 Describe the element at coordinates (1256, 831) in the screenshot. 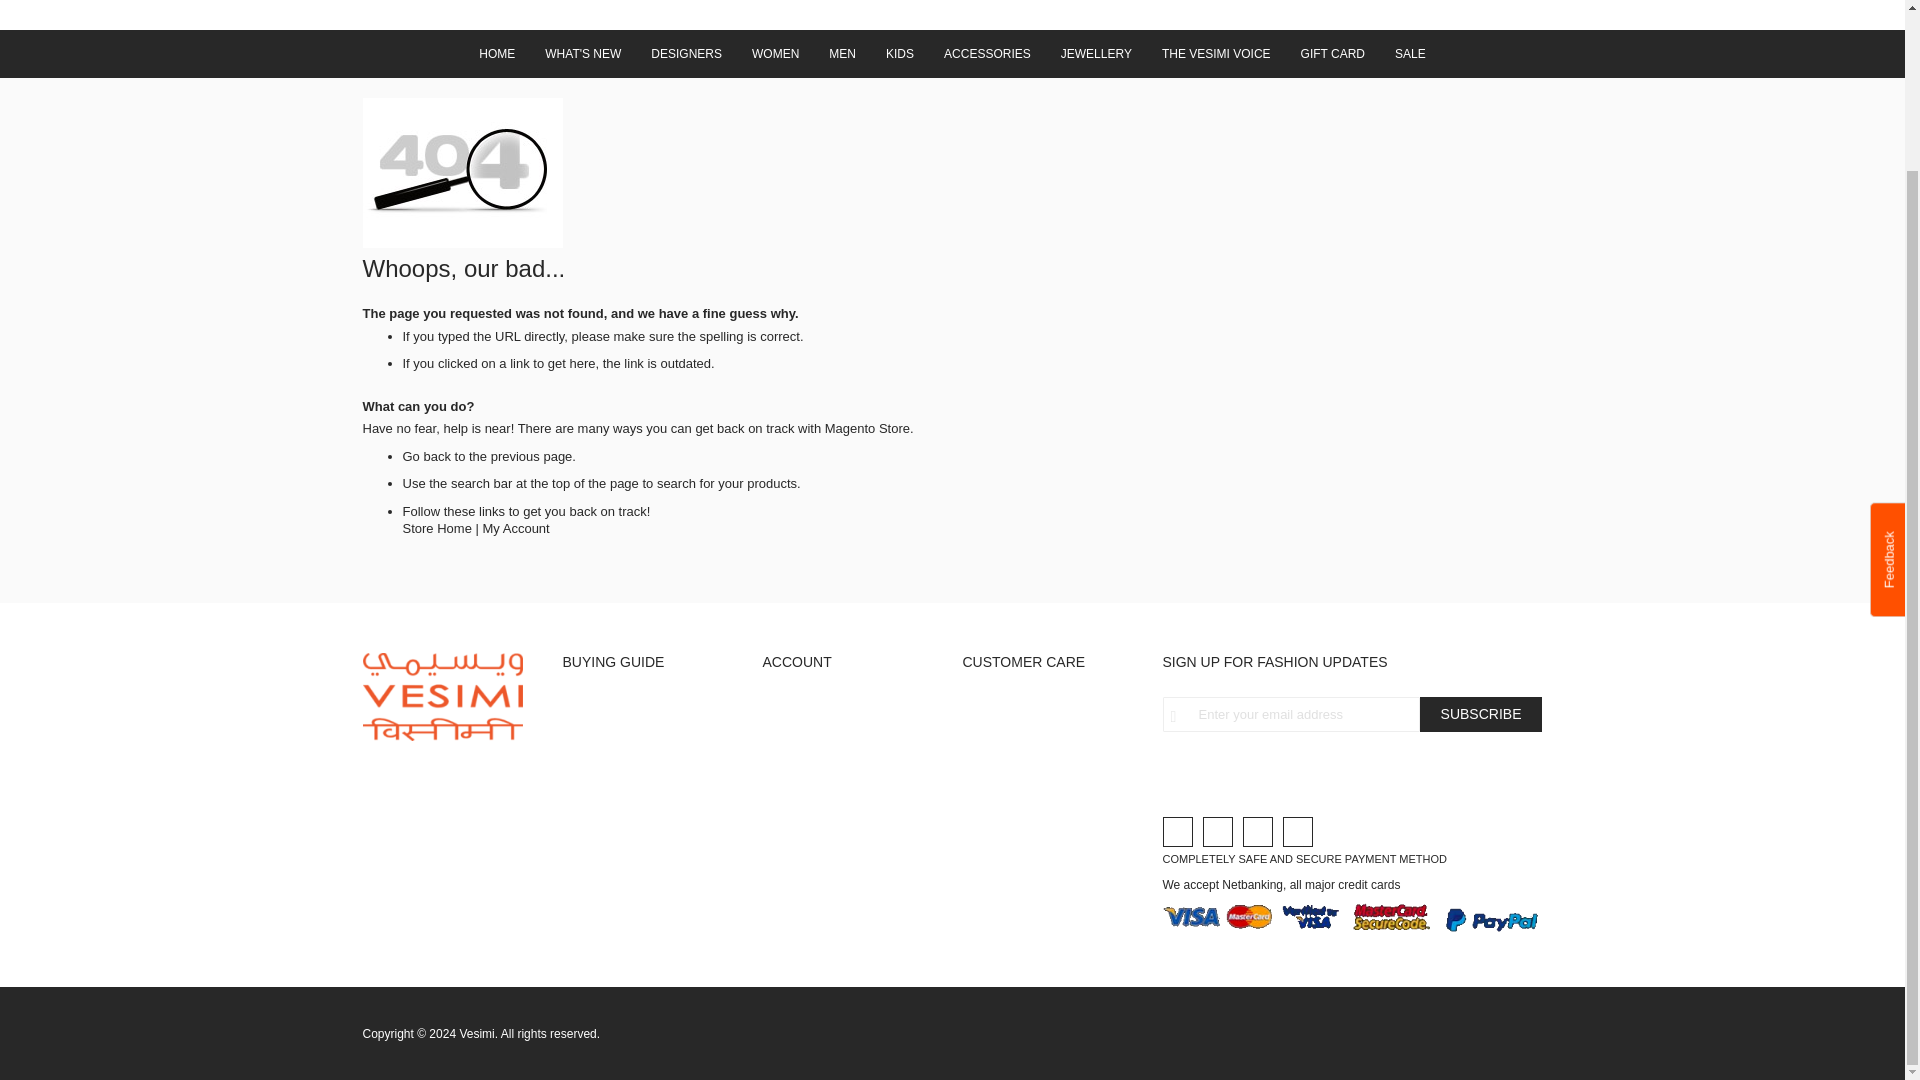

I see `Instagram` at that location.